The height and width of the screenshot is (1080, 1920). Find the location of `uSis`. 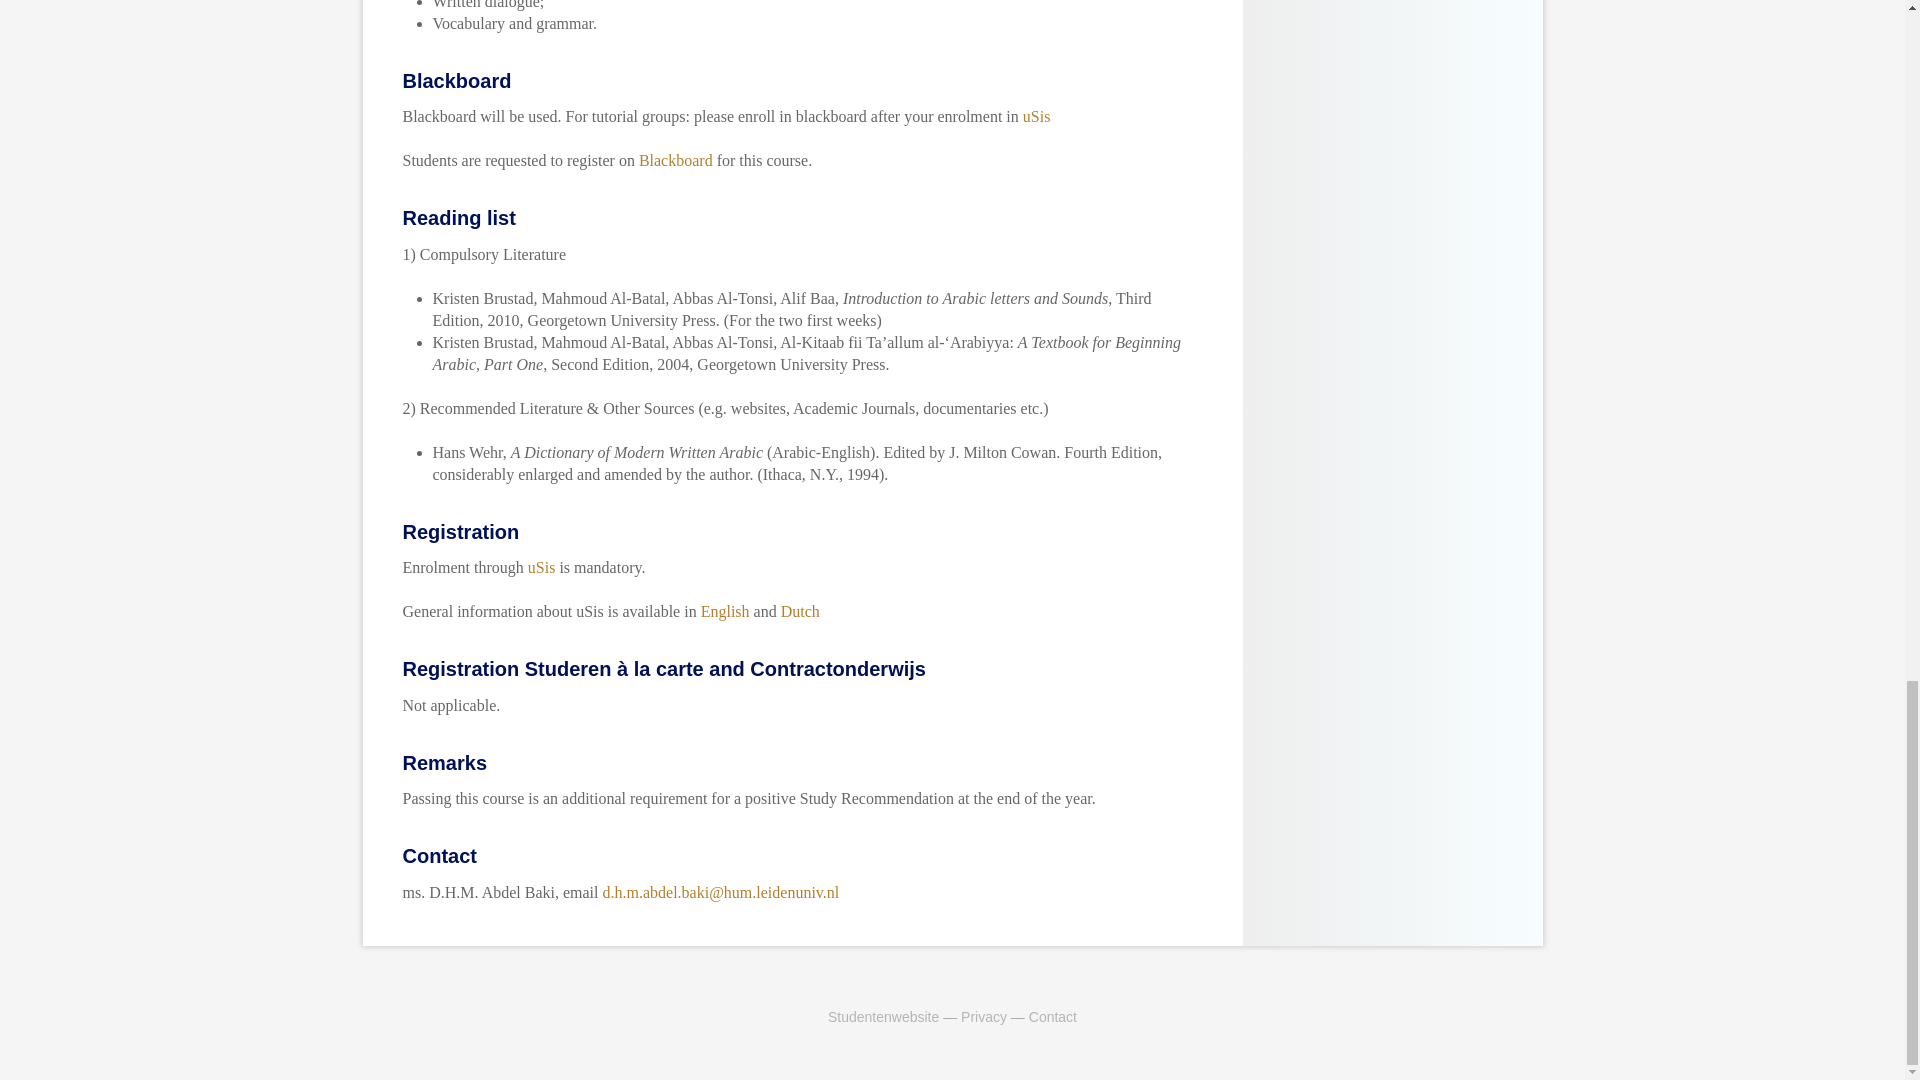

uSis is located at coordinates (1036, 116).